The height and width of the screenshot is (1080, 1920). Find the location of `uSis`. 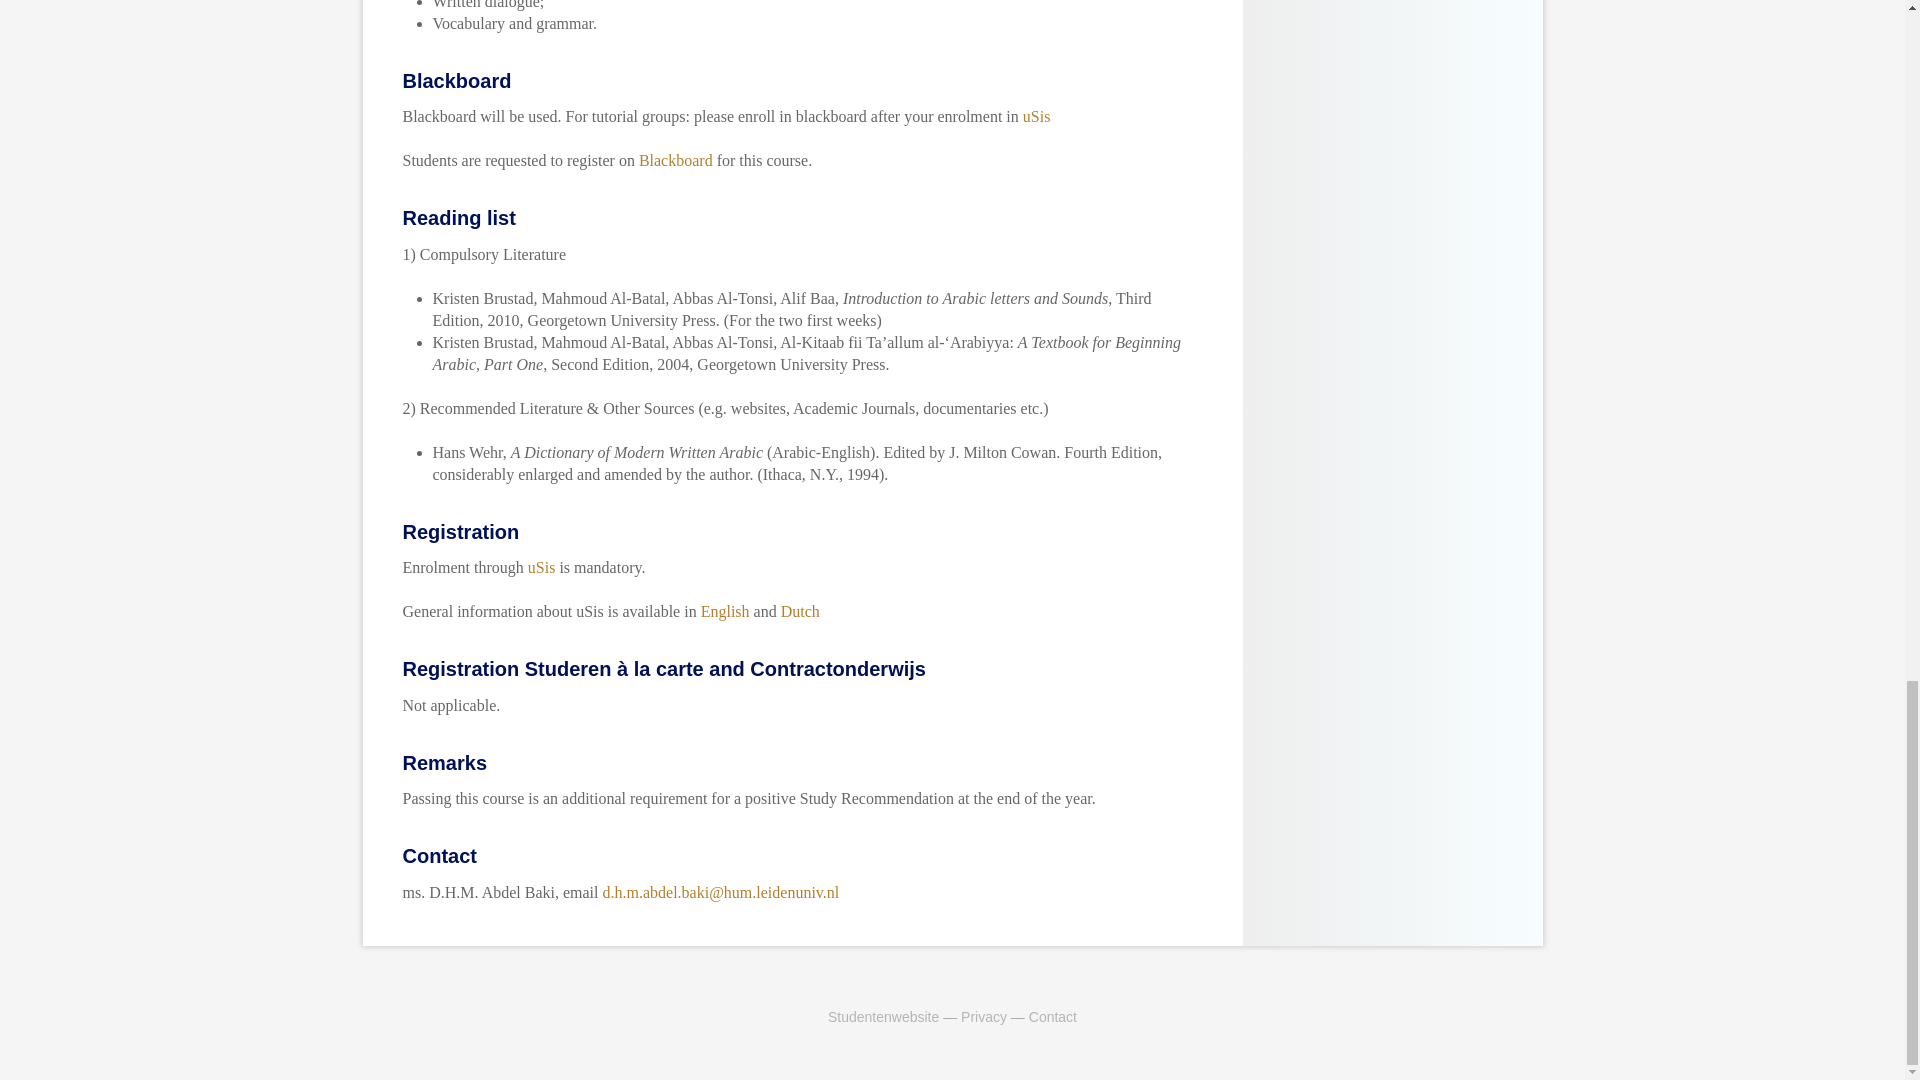

uSis is located at coordinates (1036, 116).